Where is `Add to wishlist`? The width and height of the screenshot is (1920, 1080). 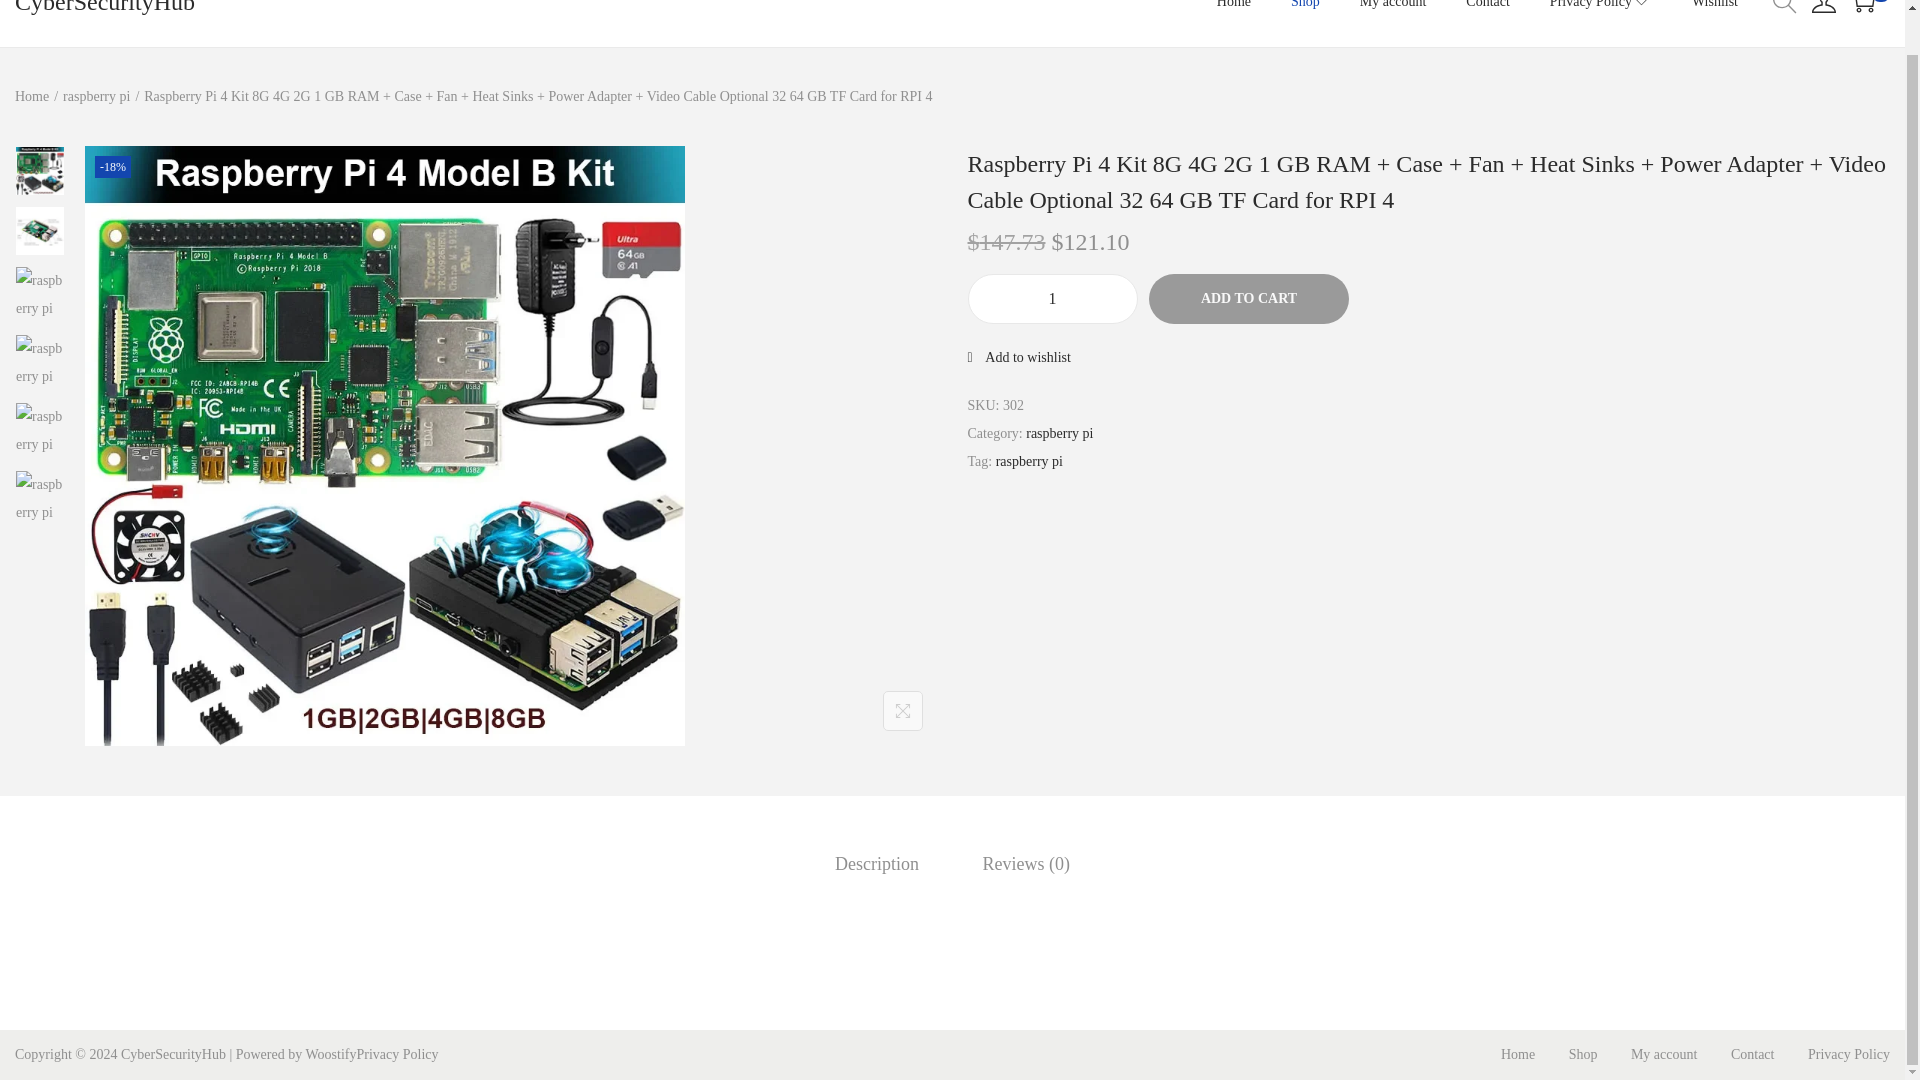 Add to wishlist is located at coordinates (1019, 357).